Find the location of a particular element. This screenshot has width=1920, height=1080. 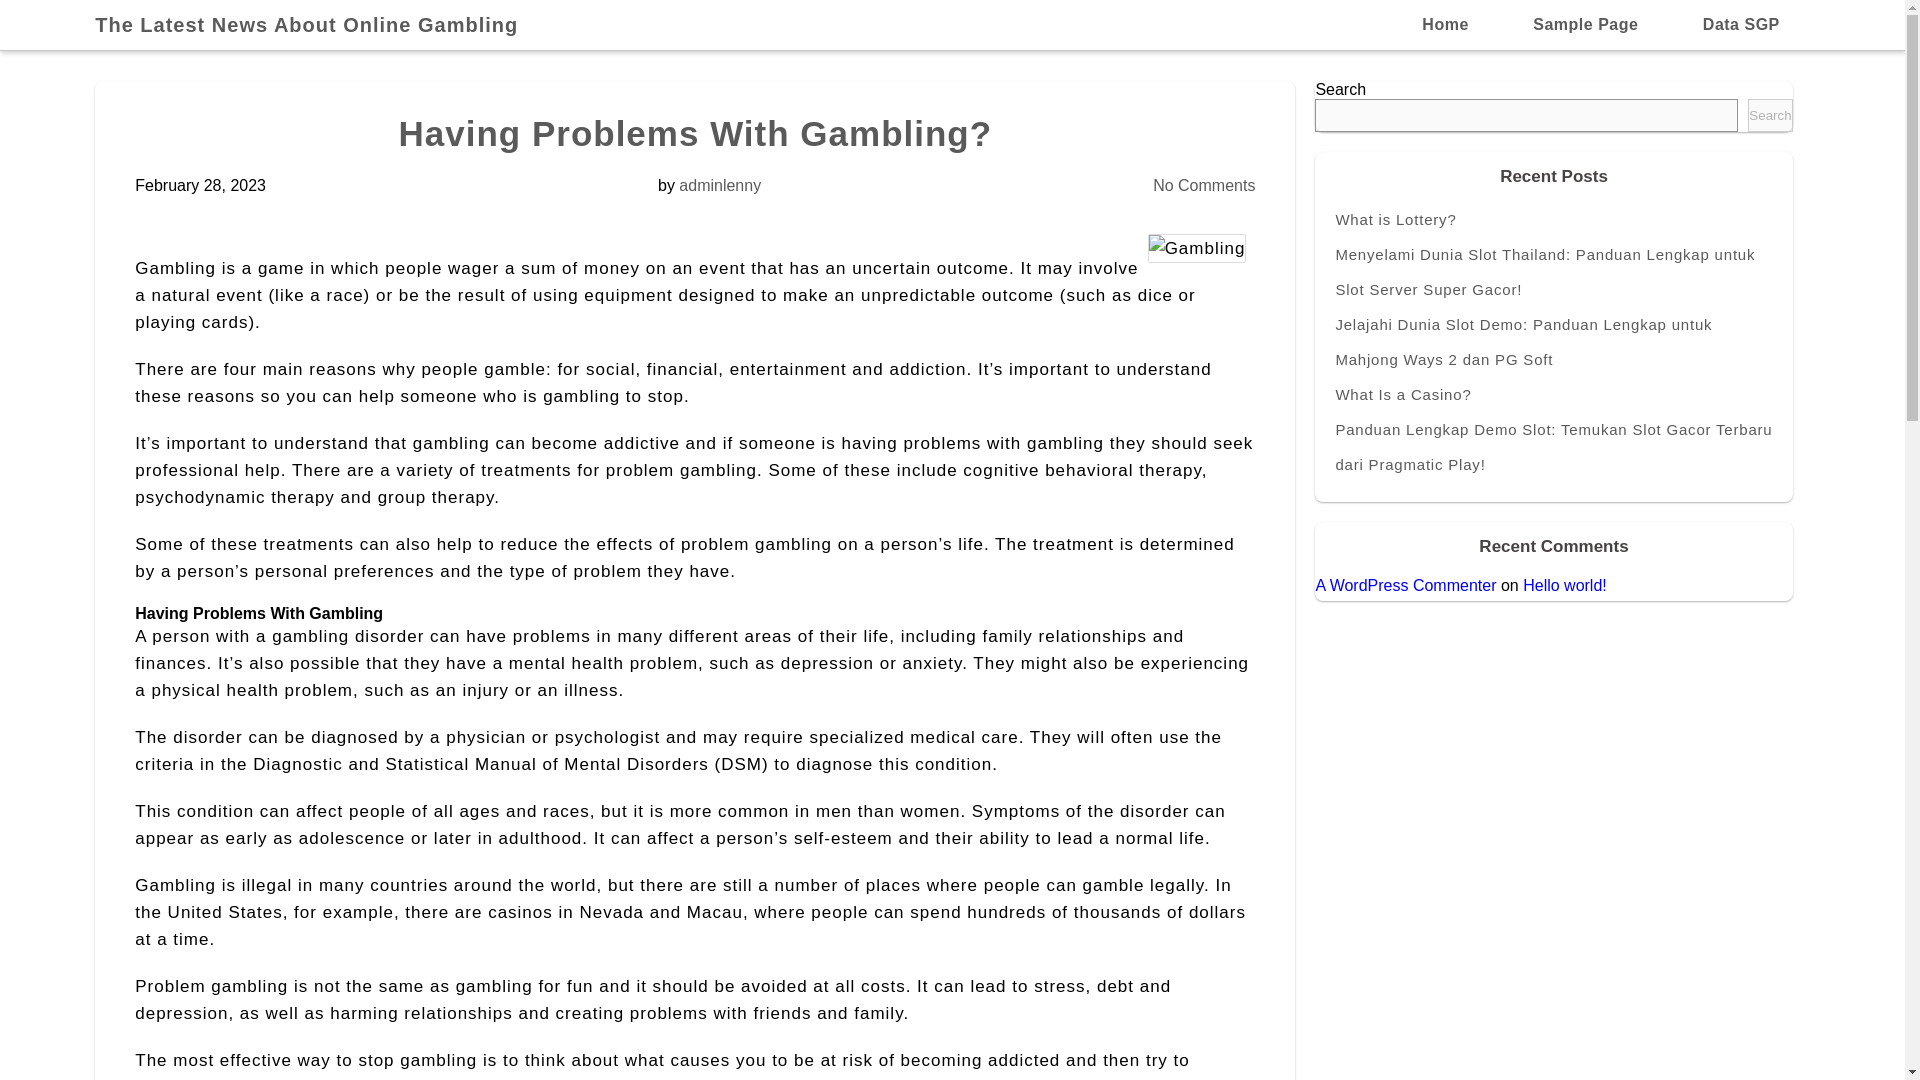

adminlenny is located at coordinates (720, 186).